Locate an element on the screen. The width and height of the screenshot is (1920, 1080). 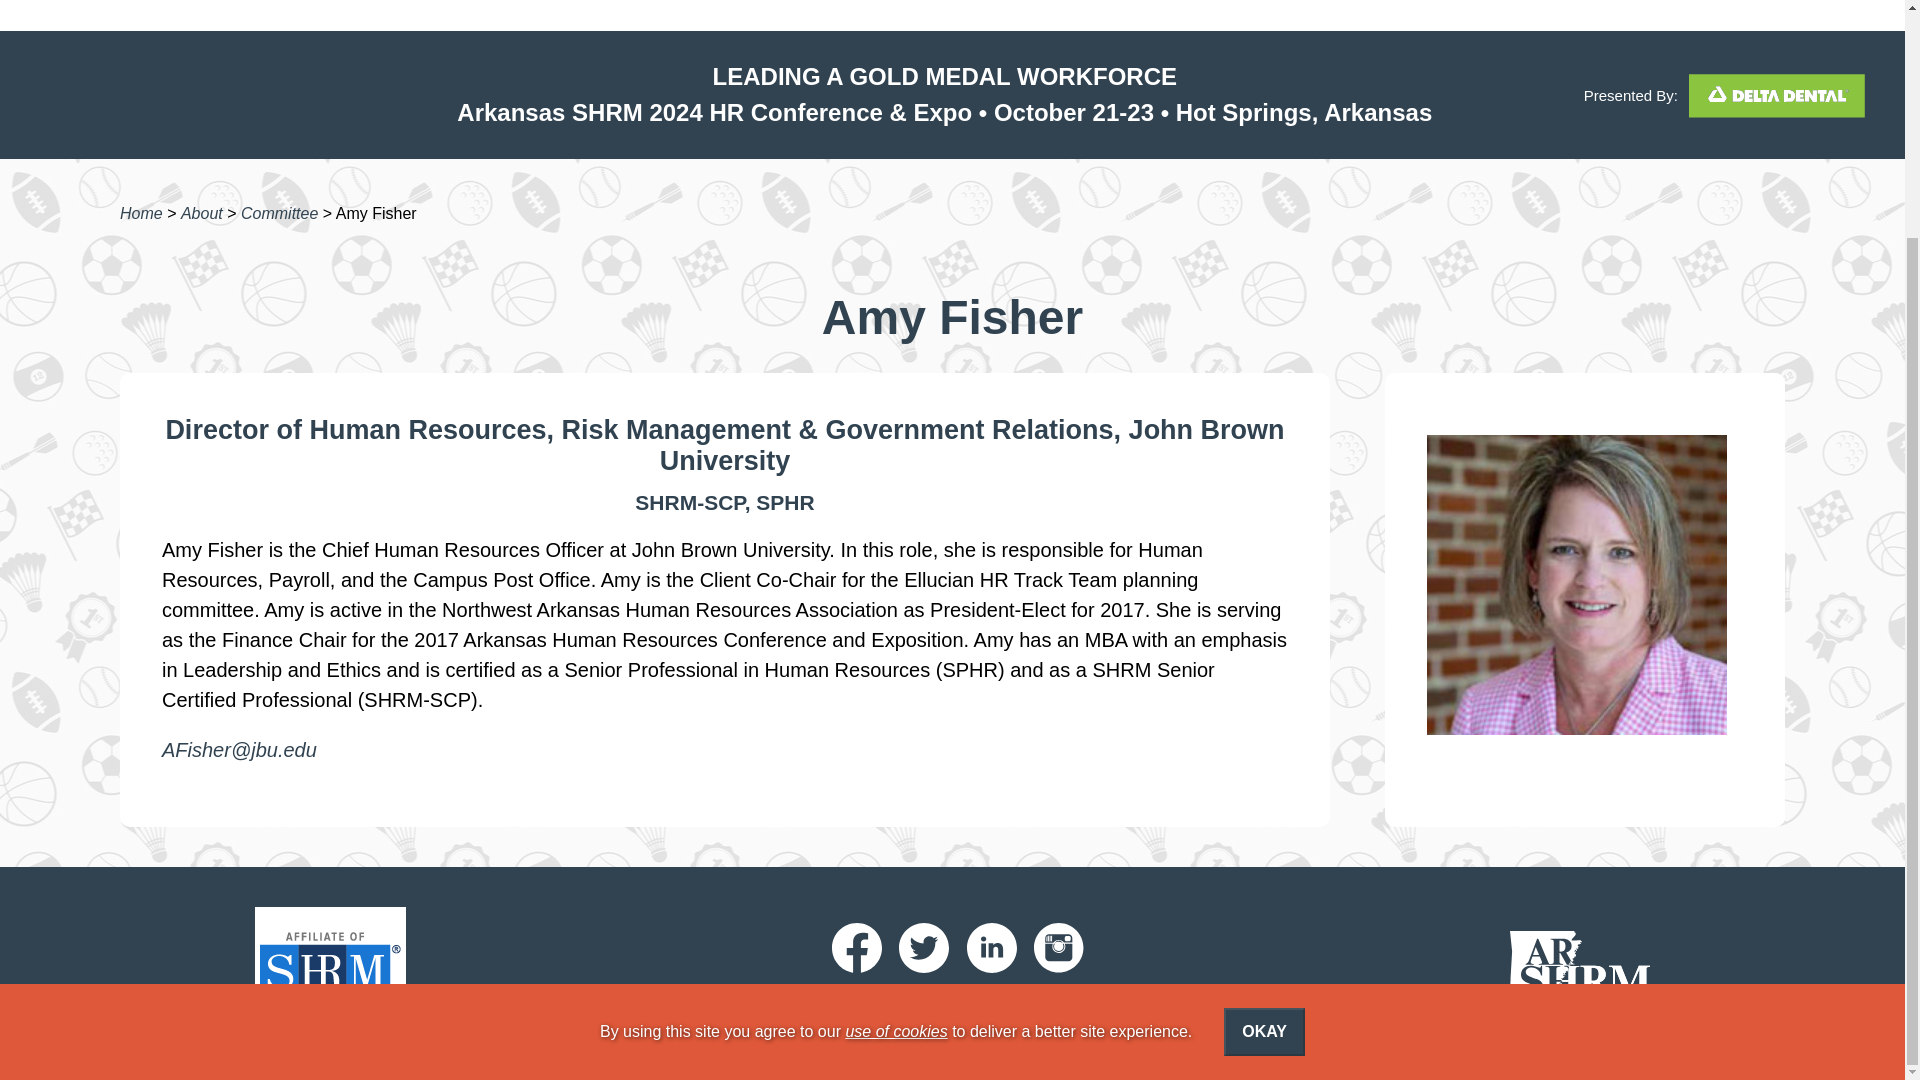
About is located at coordinates (201, 214).